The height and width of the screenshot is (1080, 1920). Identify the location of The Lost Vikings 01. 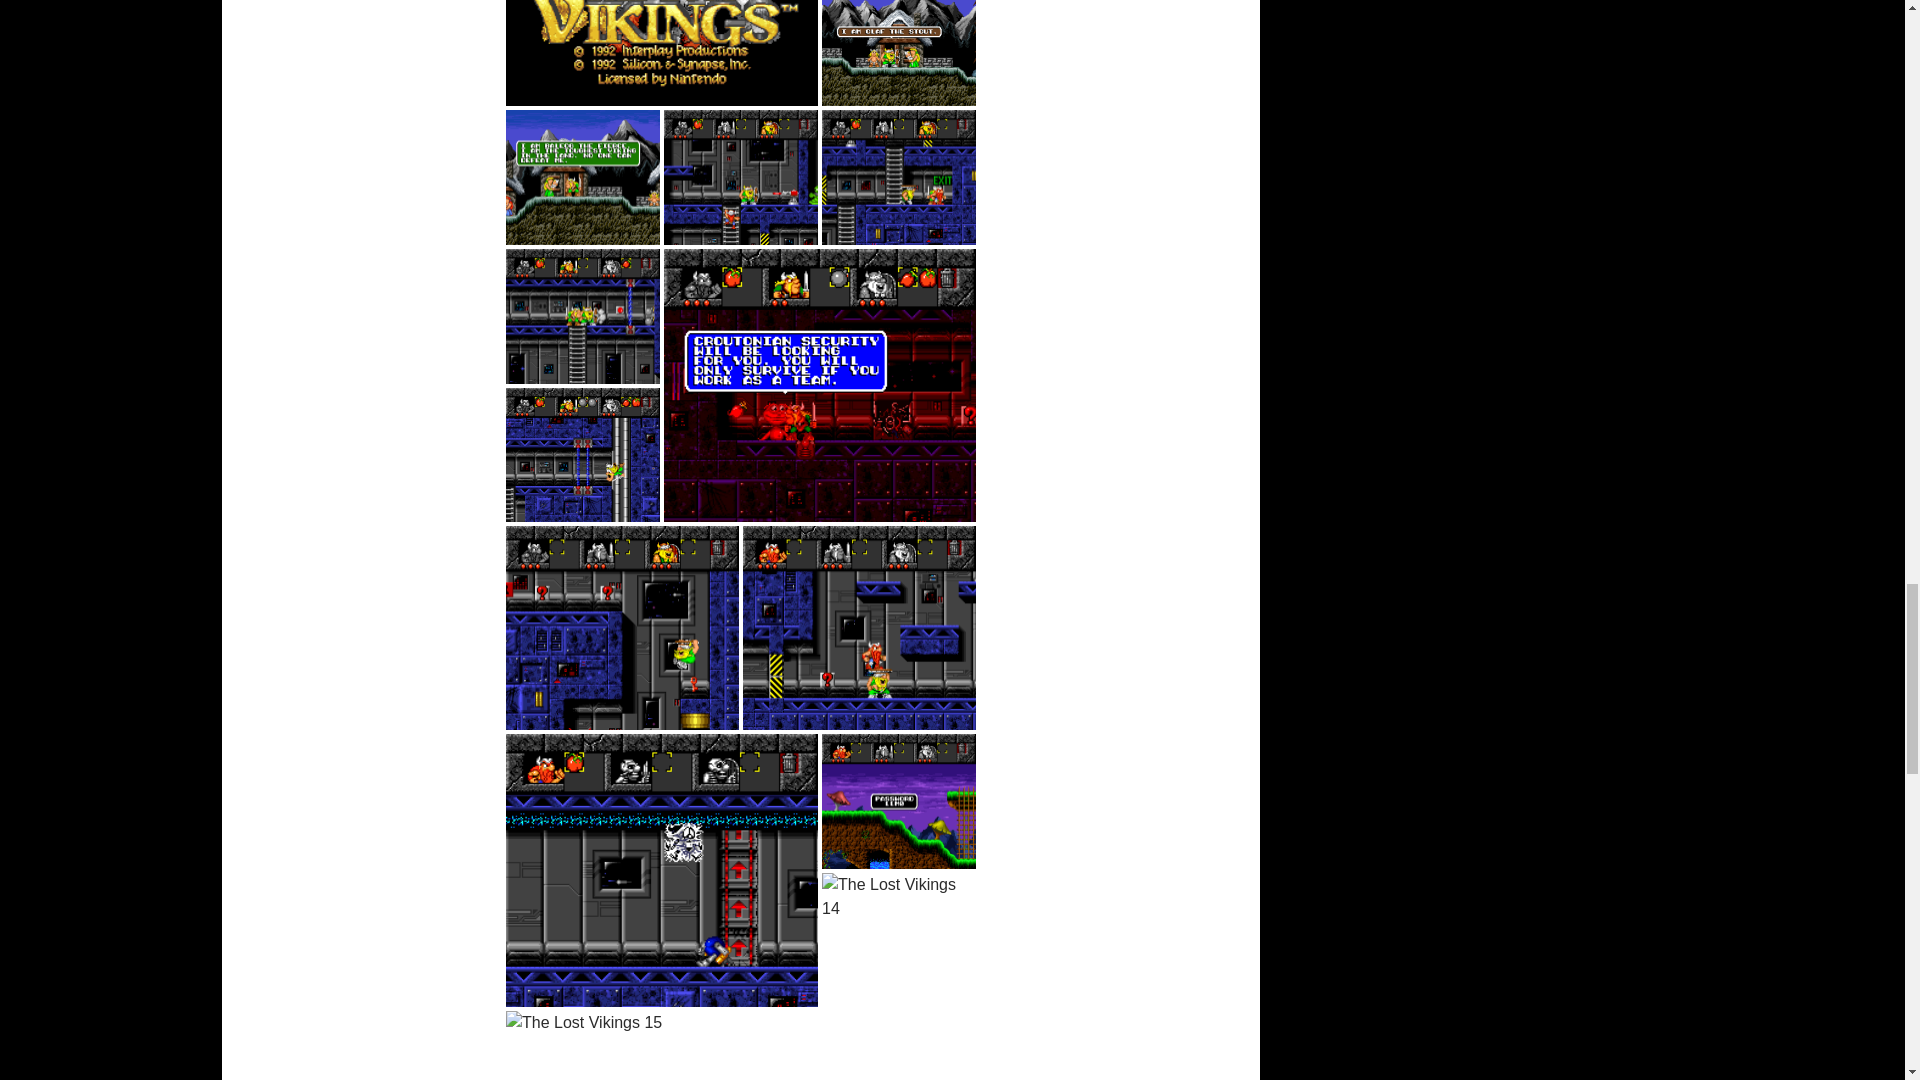
(662, 52).